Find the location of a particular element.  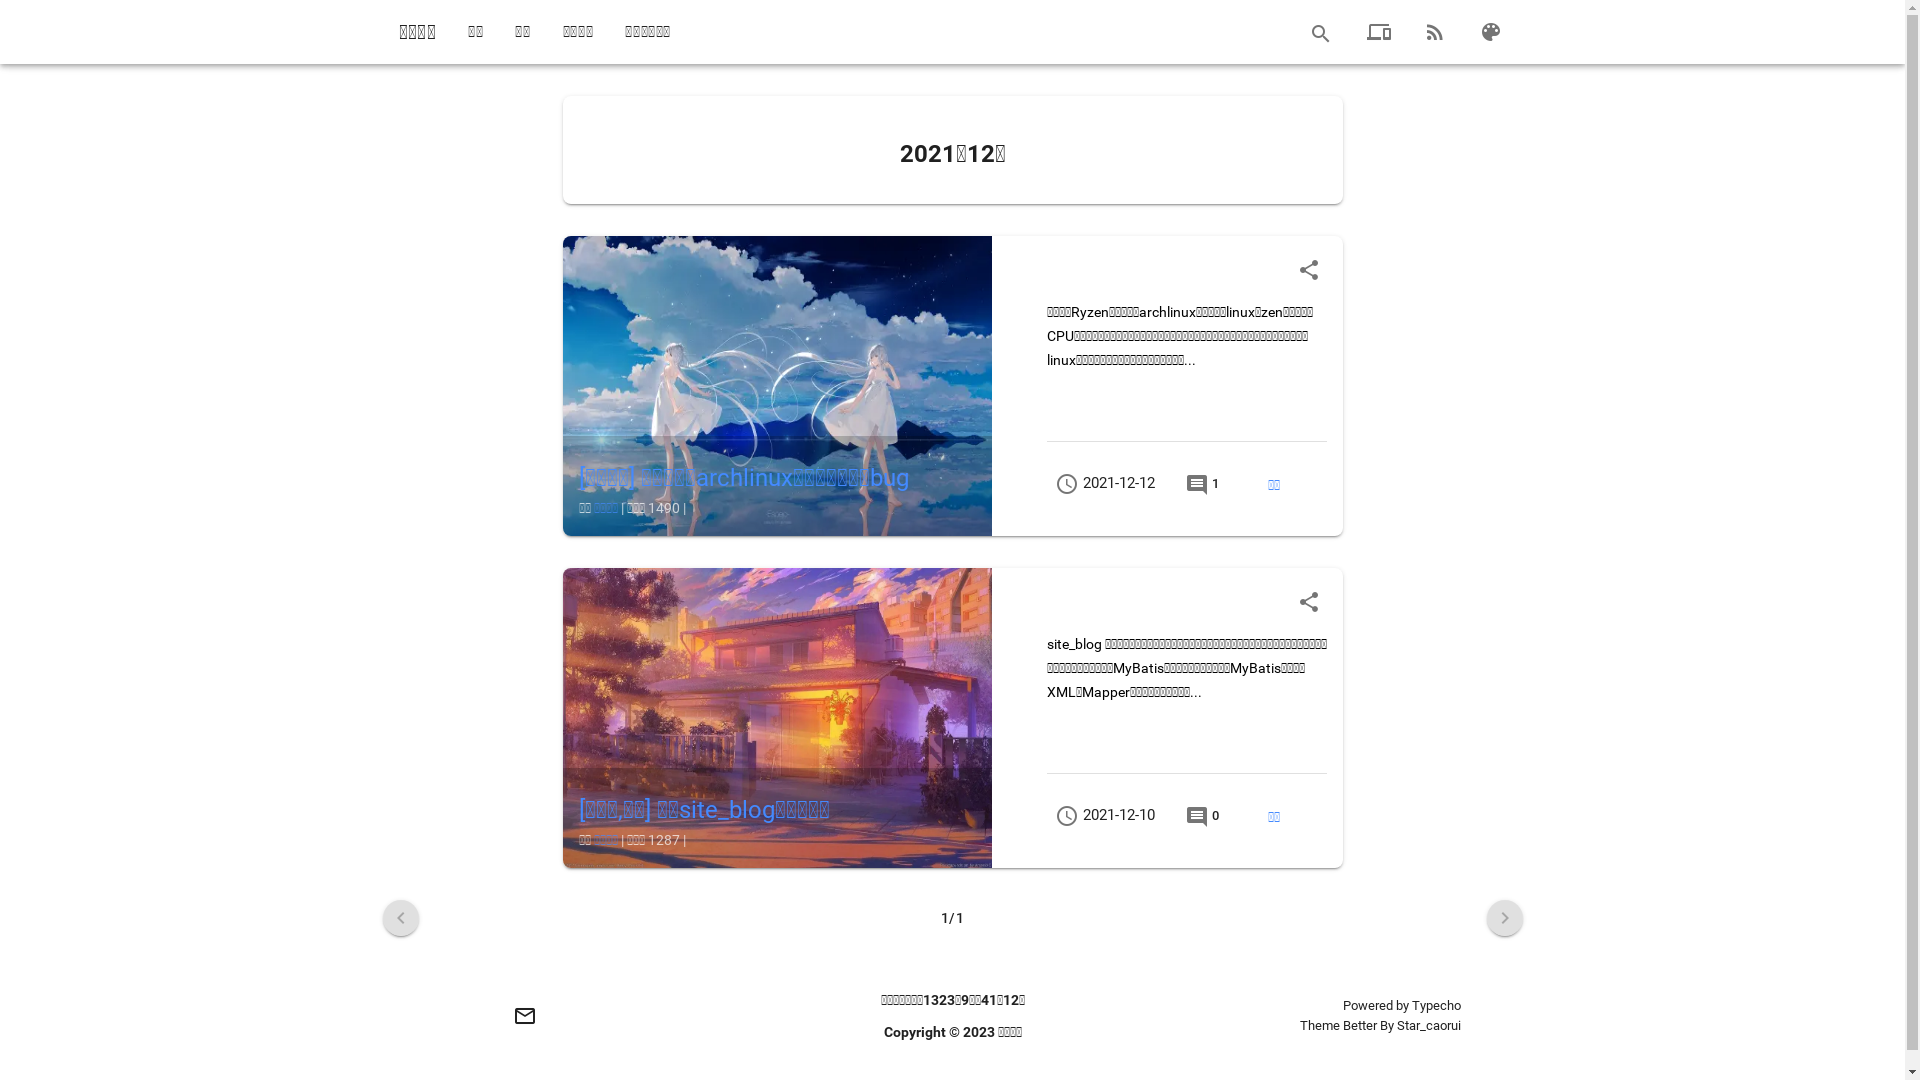

search is located at coordinates (1320, 34).